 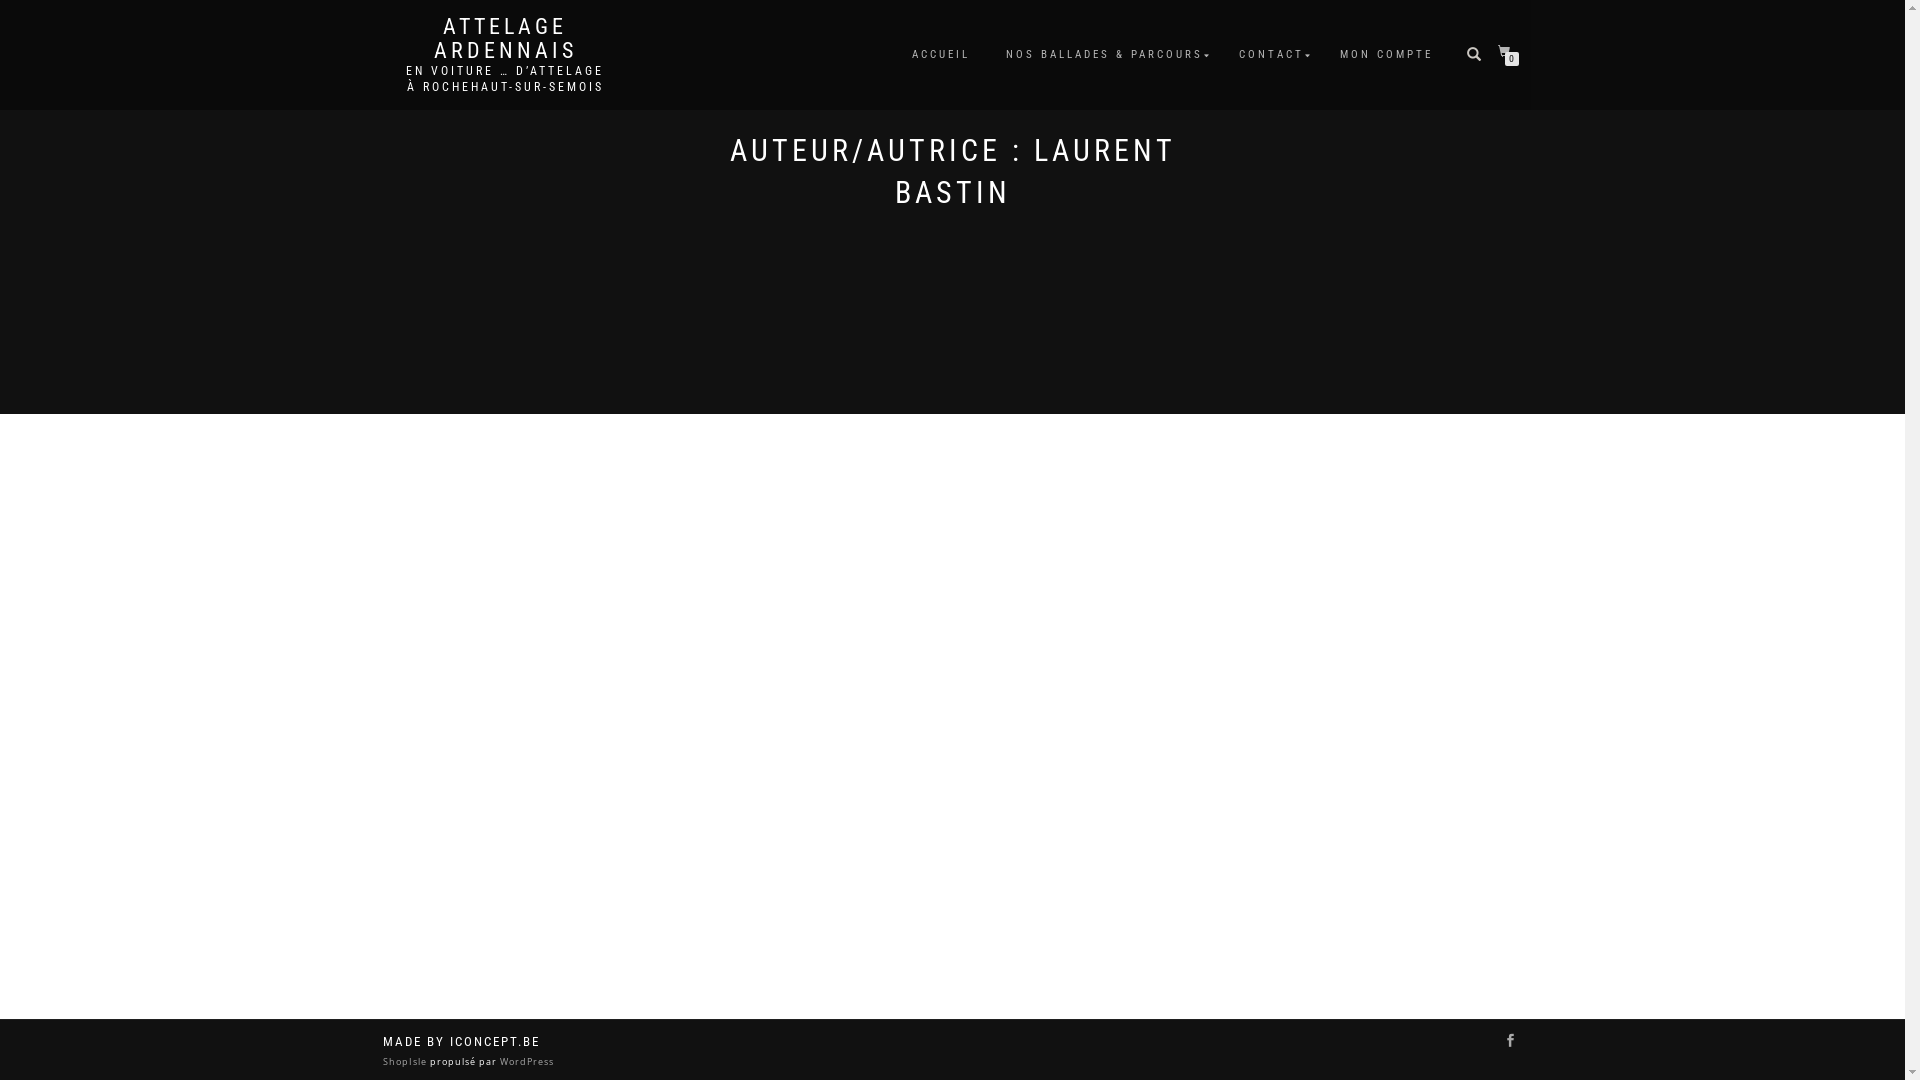 What do you see at coordinates (1508, 52) in the screenshot?
I see `0` at bounding box center [1508, 52].